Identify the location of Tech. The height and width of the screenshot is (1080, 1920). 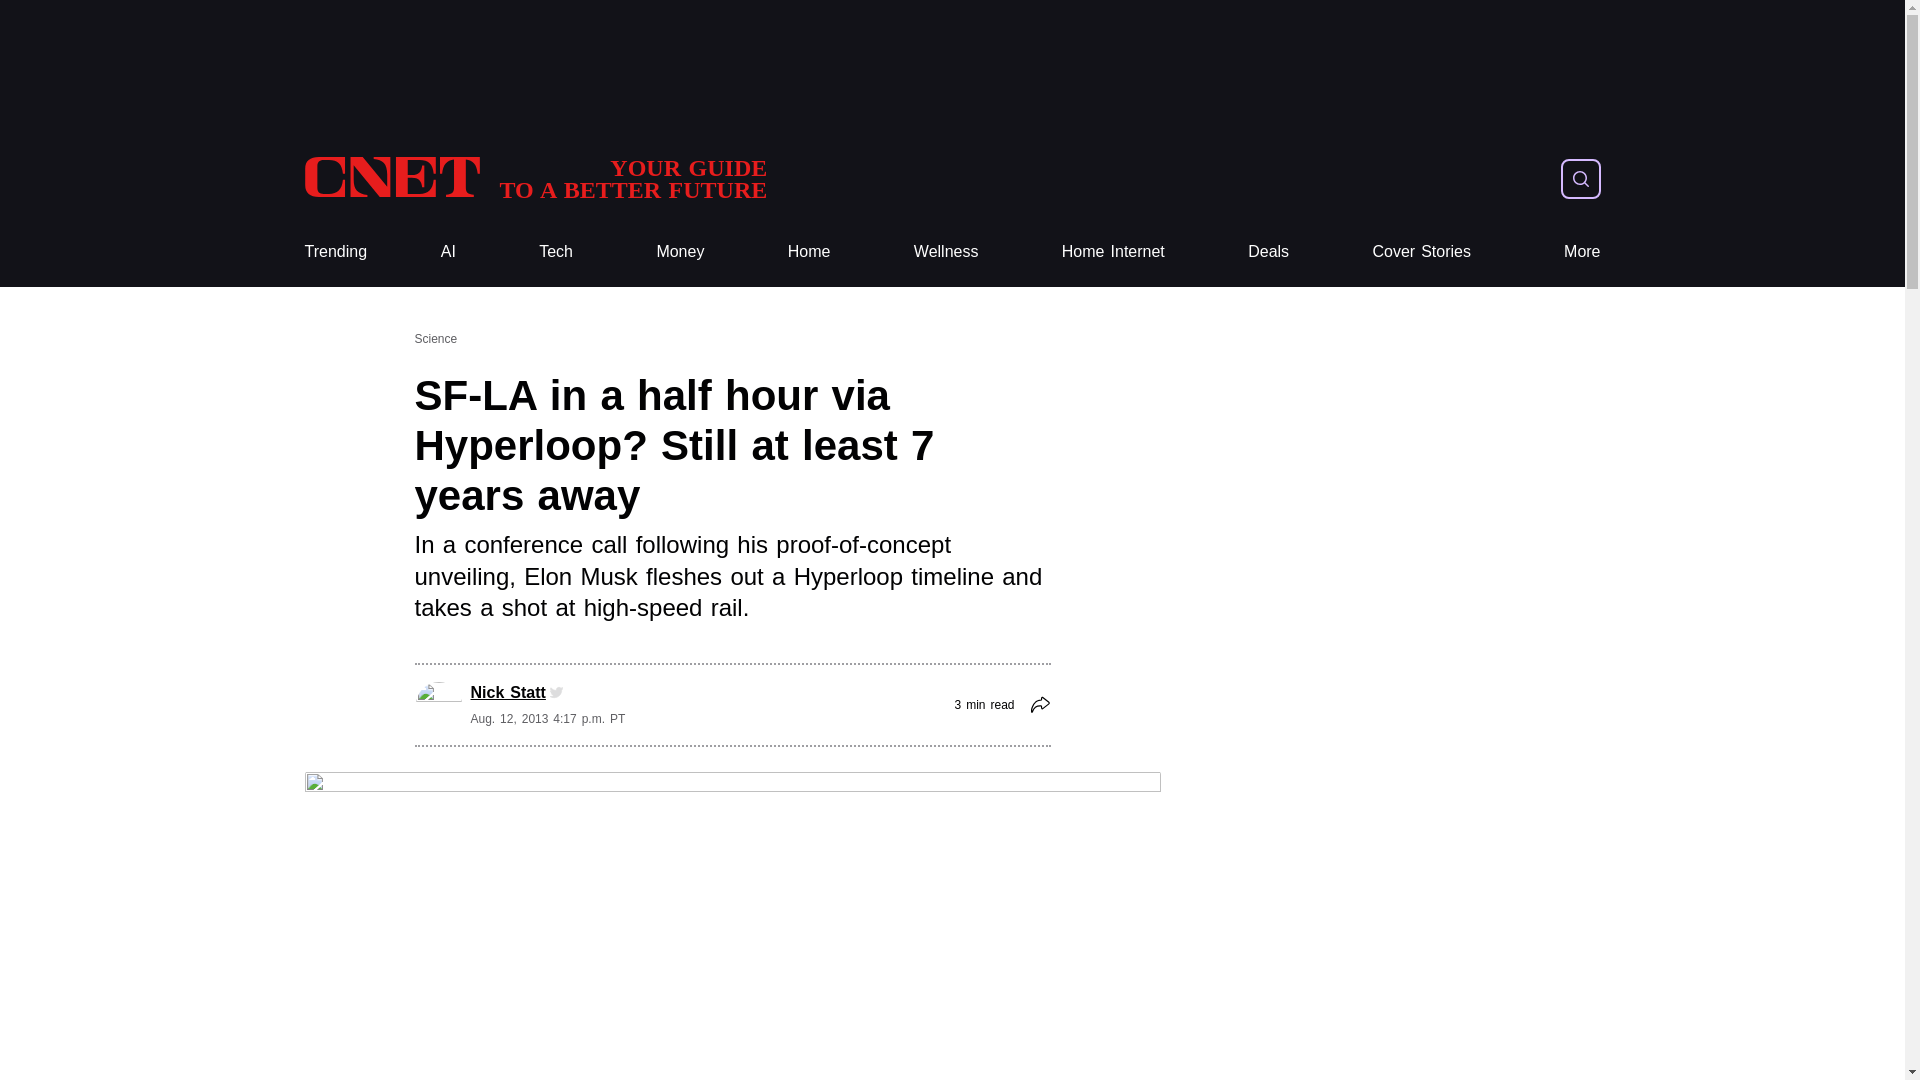
(556, 252).